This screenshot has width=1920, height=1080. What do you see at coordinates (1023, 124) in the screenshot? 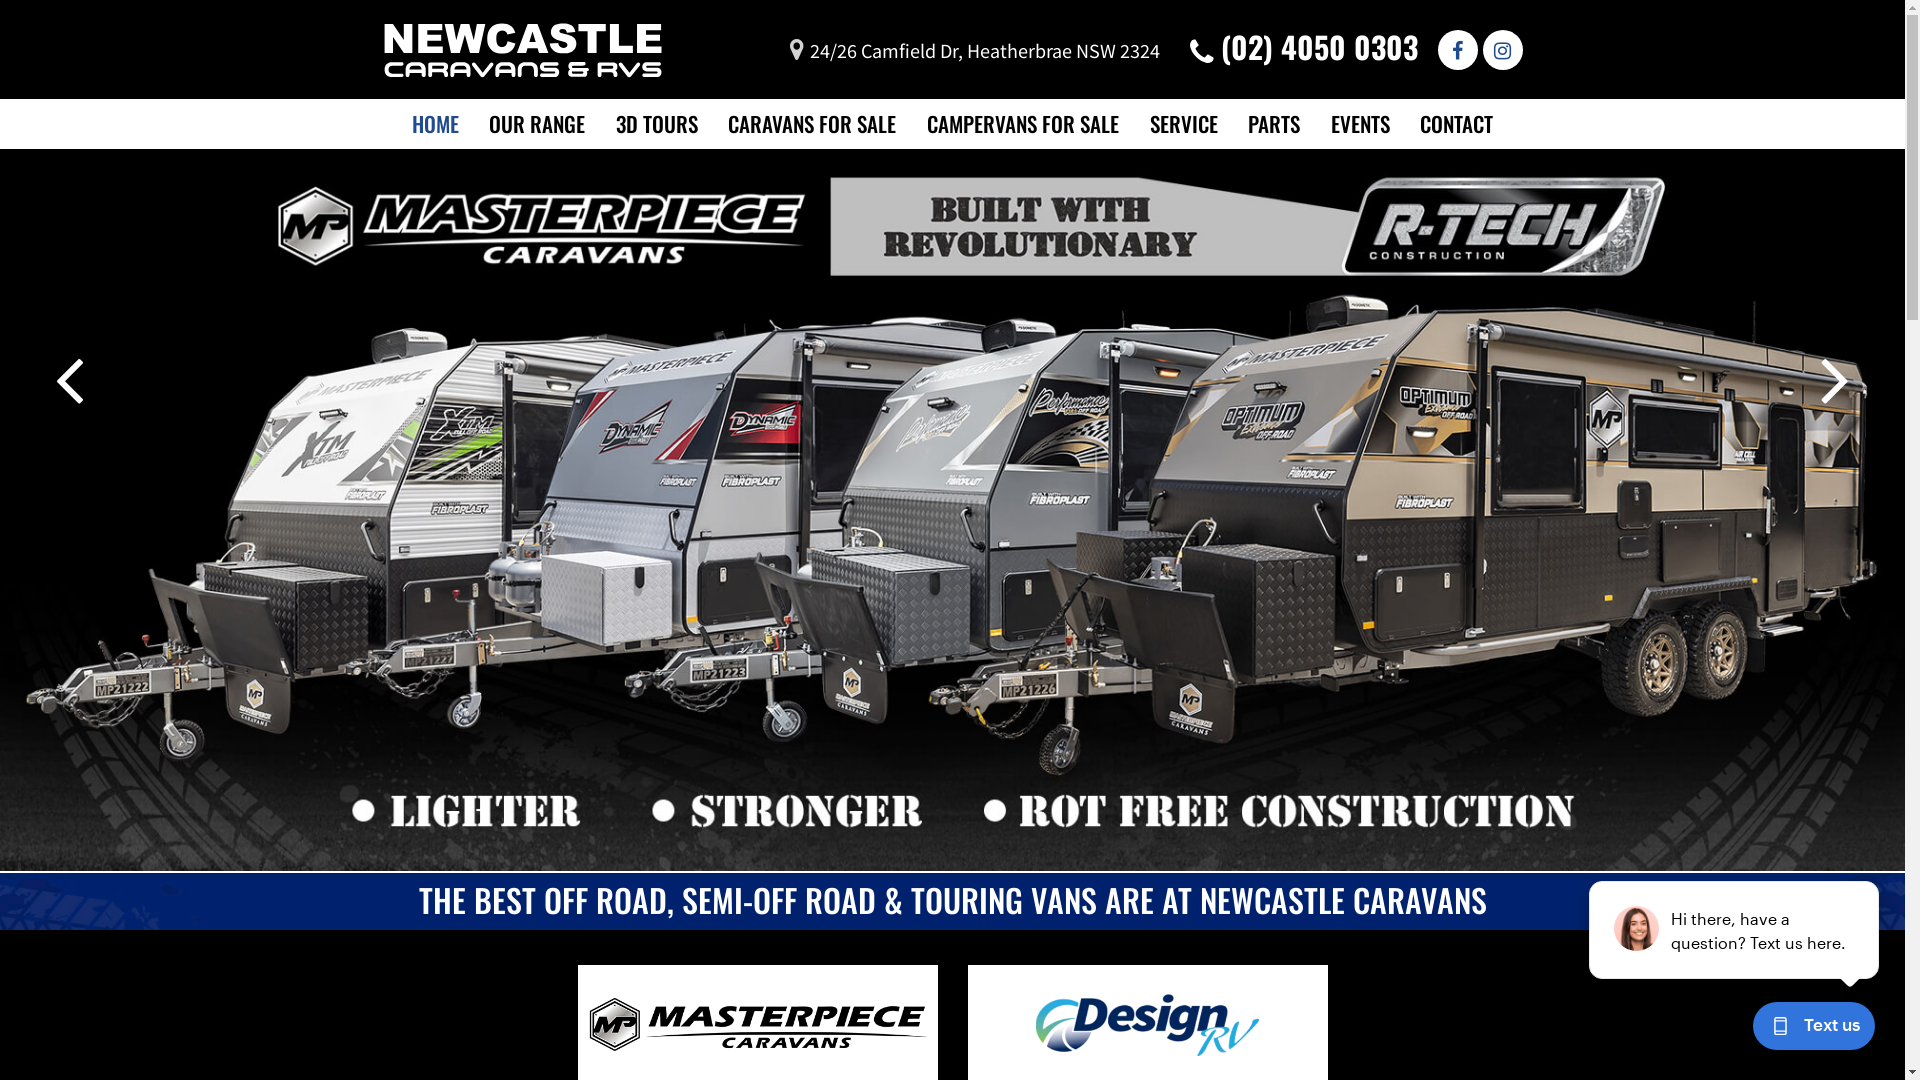
I see `CAMPERVANS FOR SALE` at bounding box center [1023, 124].